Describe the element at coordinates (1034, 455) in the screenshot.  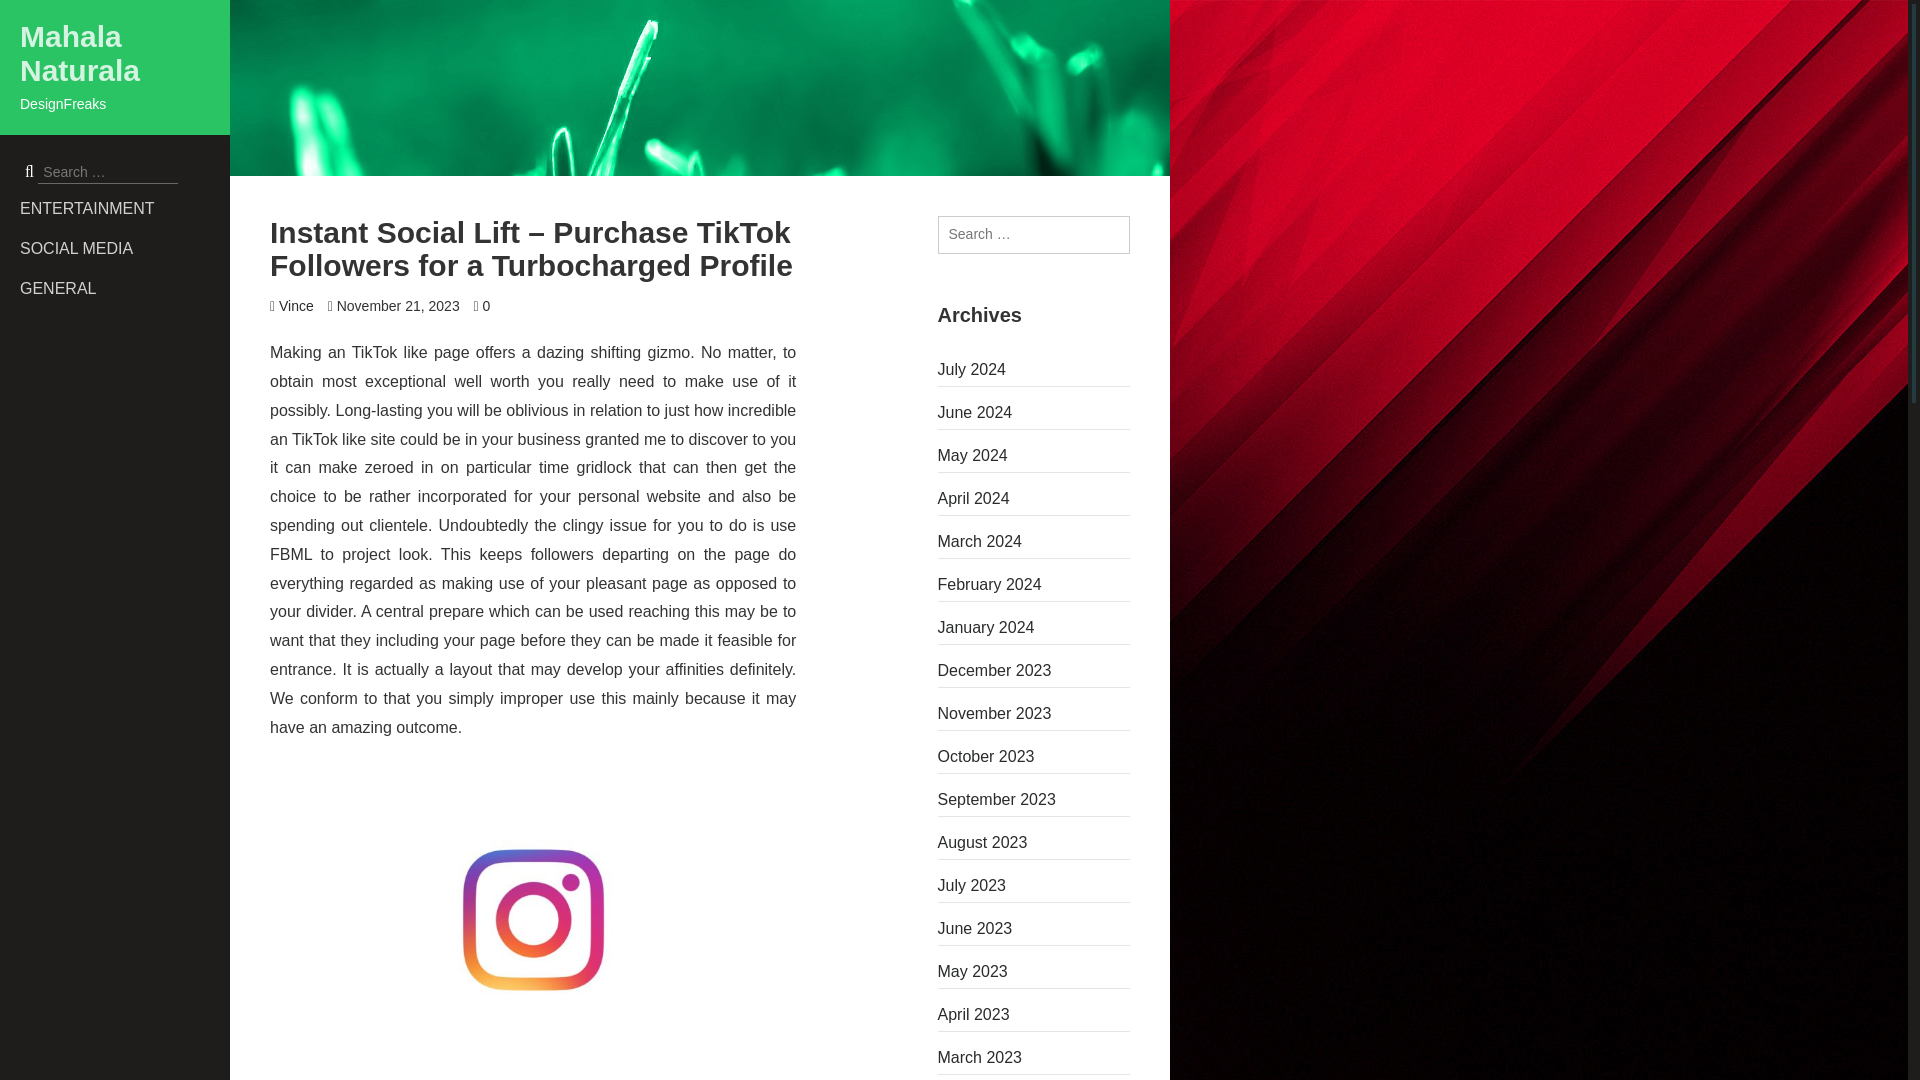
I see `May 2024` at that location.